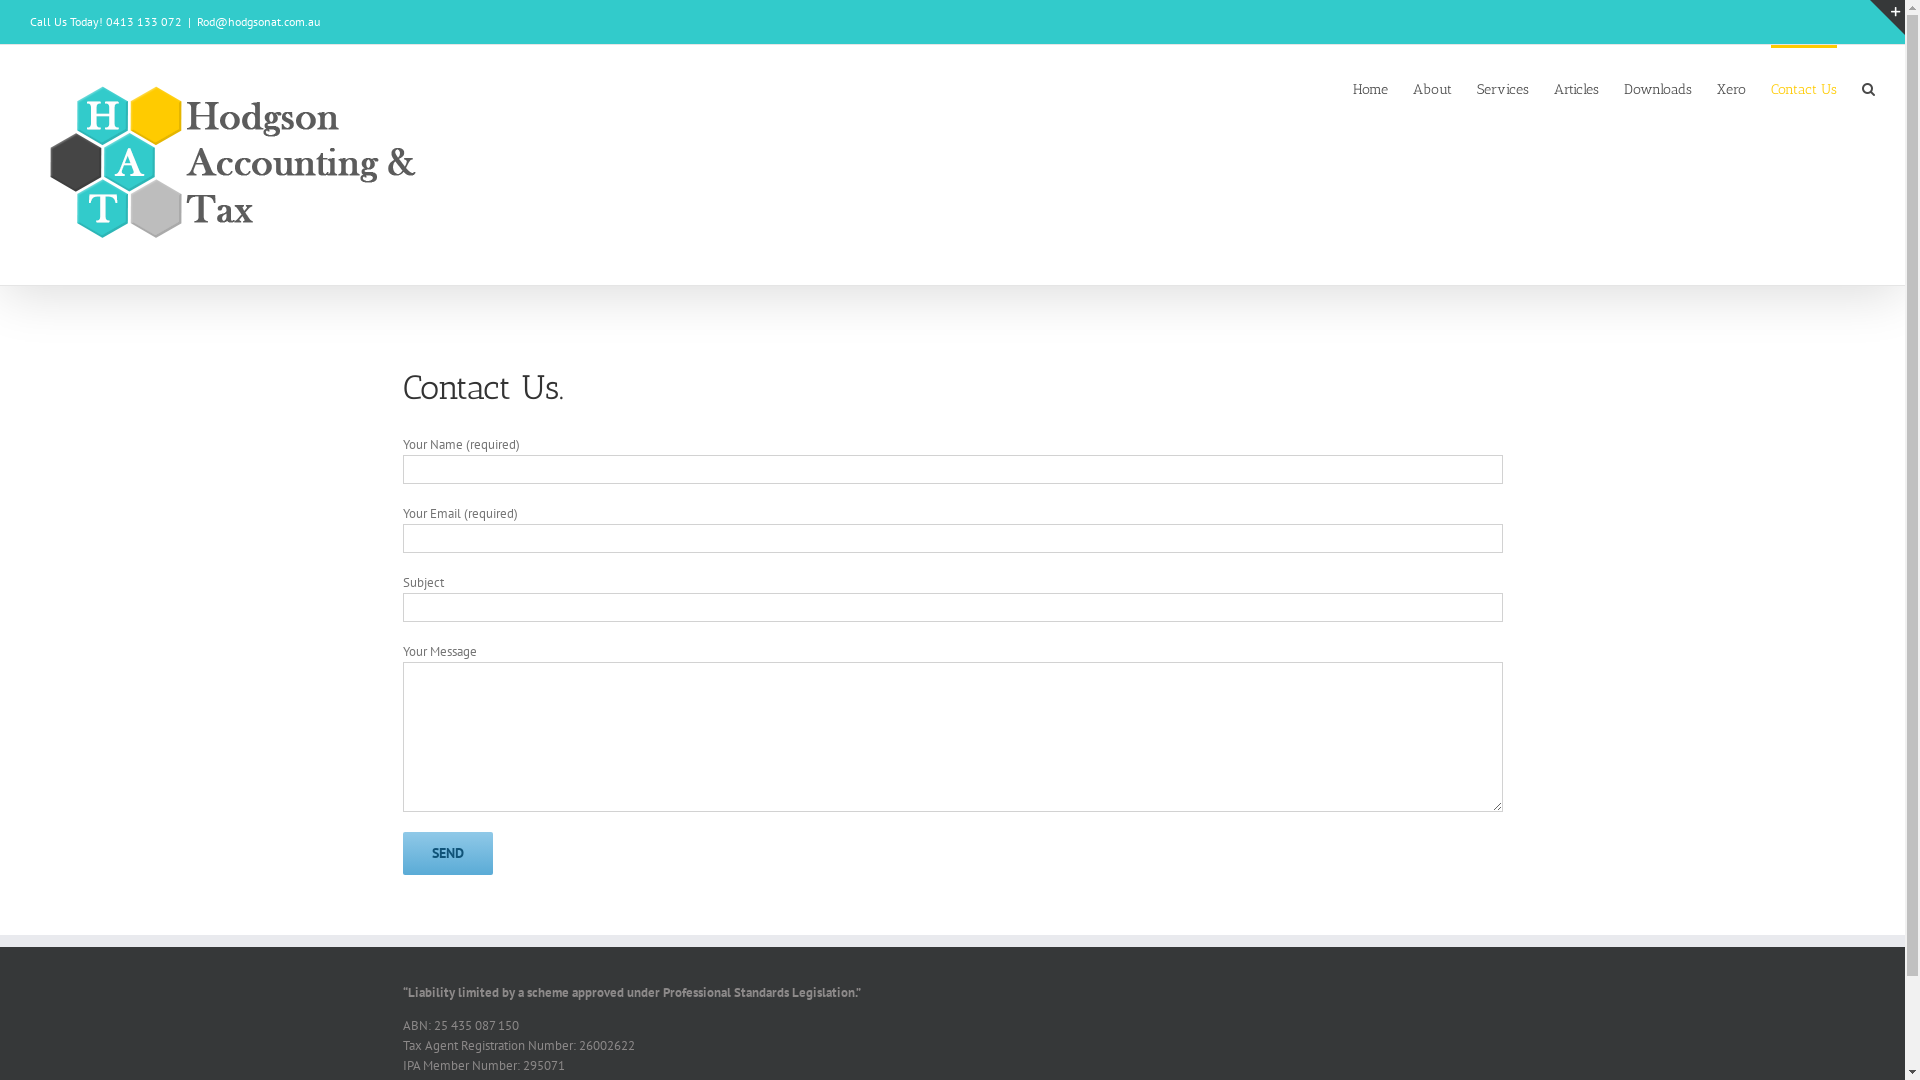 This screenshot has height=1080, width=1920. What do you see at coordinates (1503, 88) in the screenshot?
I see `Services` at bounding box center [1503, 88].